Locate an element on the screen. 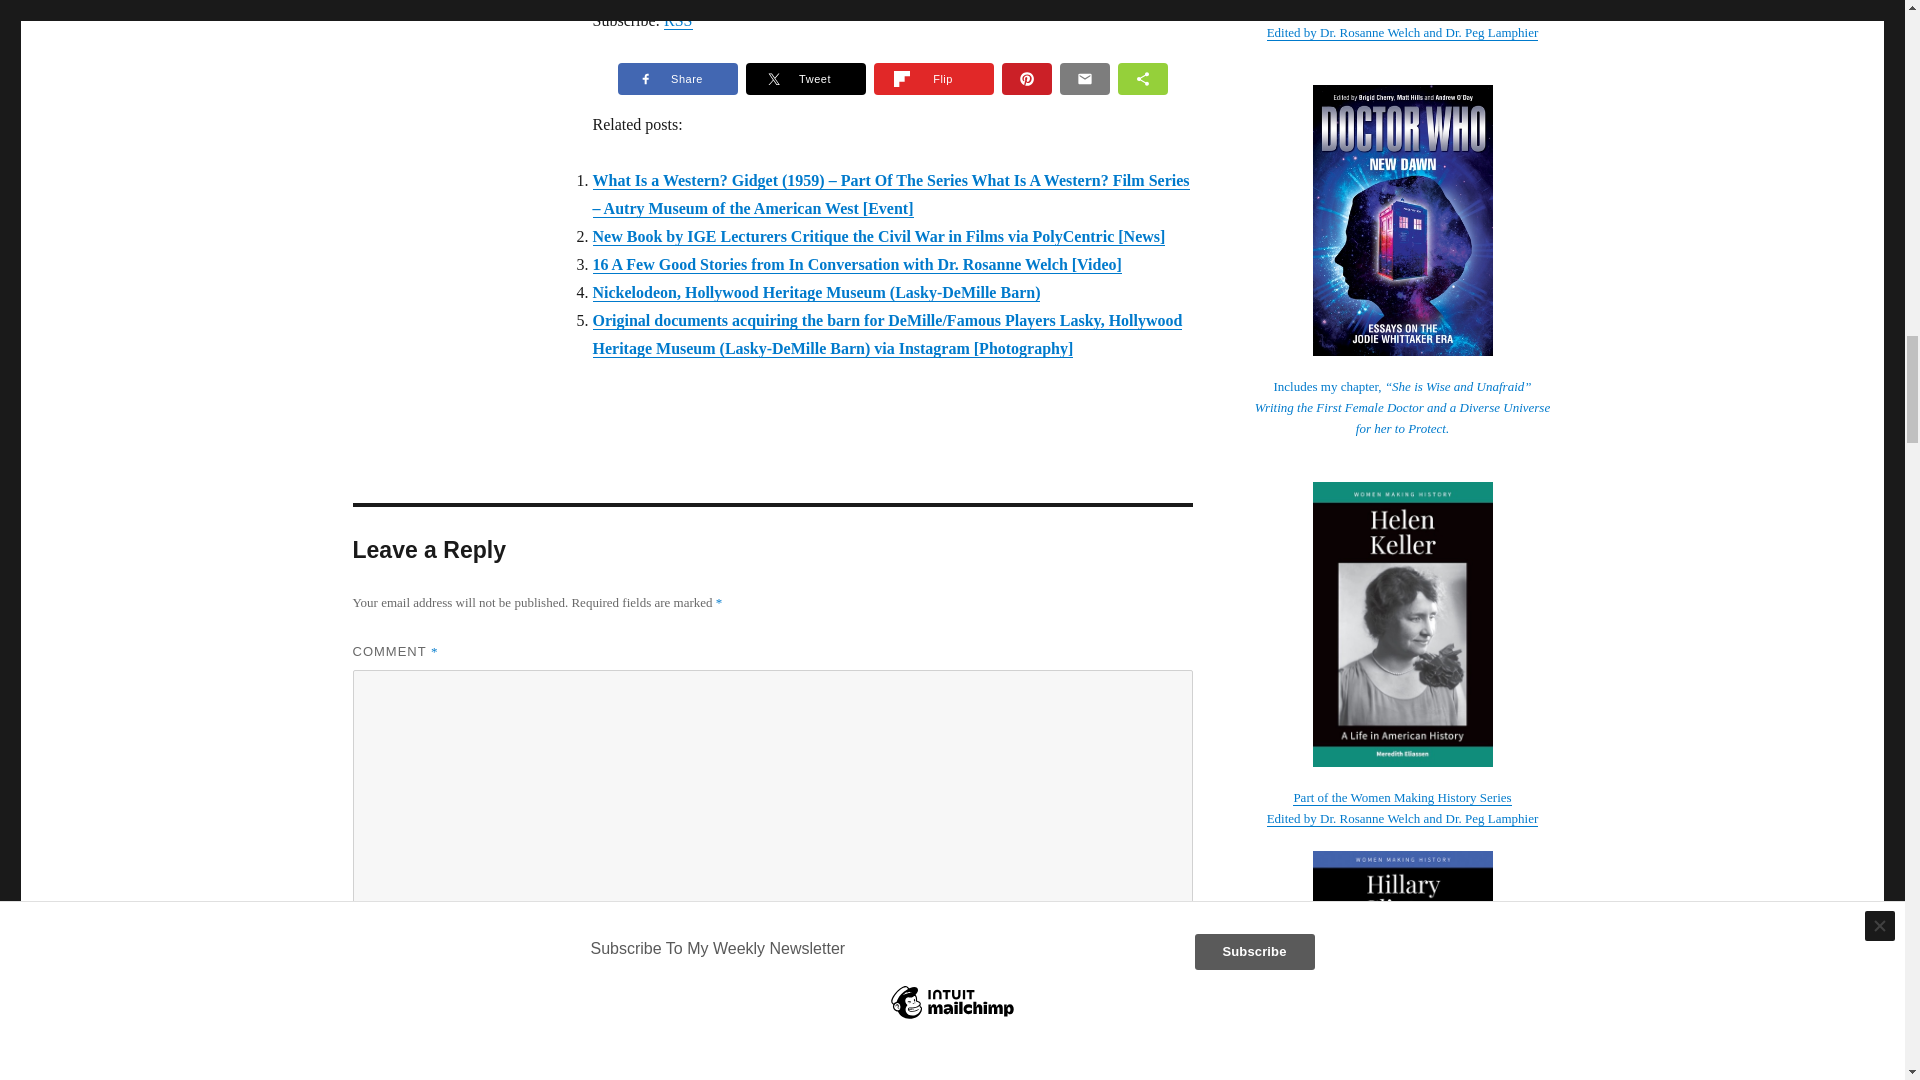 Image resolution: width=1920 pixels, height=1080 pixels. RSS is located at coordinates (678, 20).